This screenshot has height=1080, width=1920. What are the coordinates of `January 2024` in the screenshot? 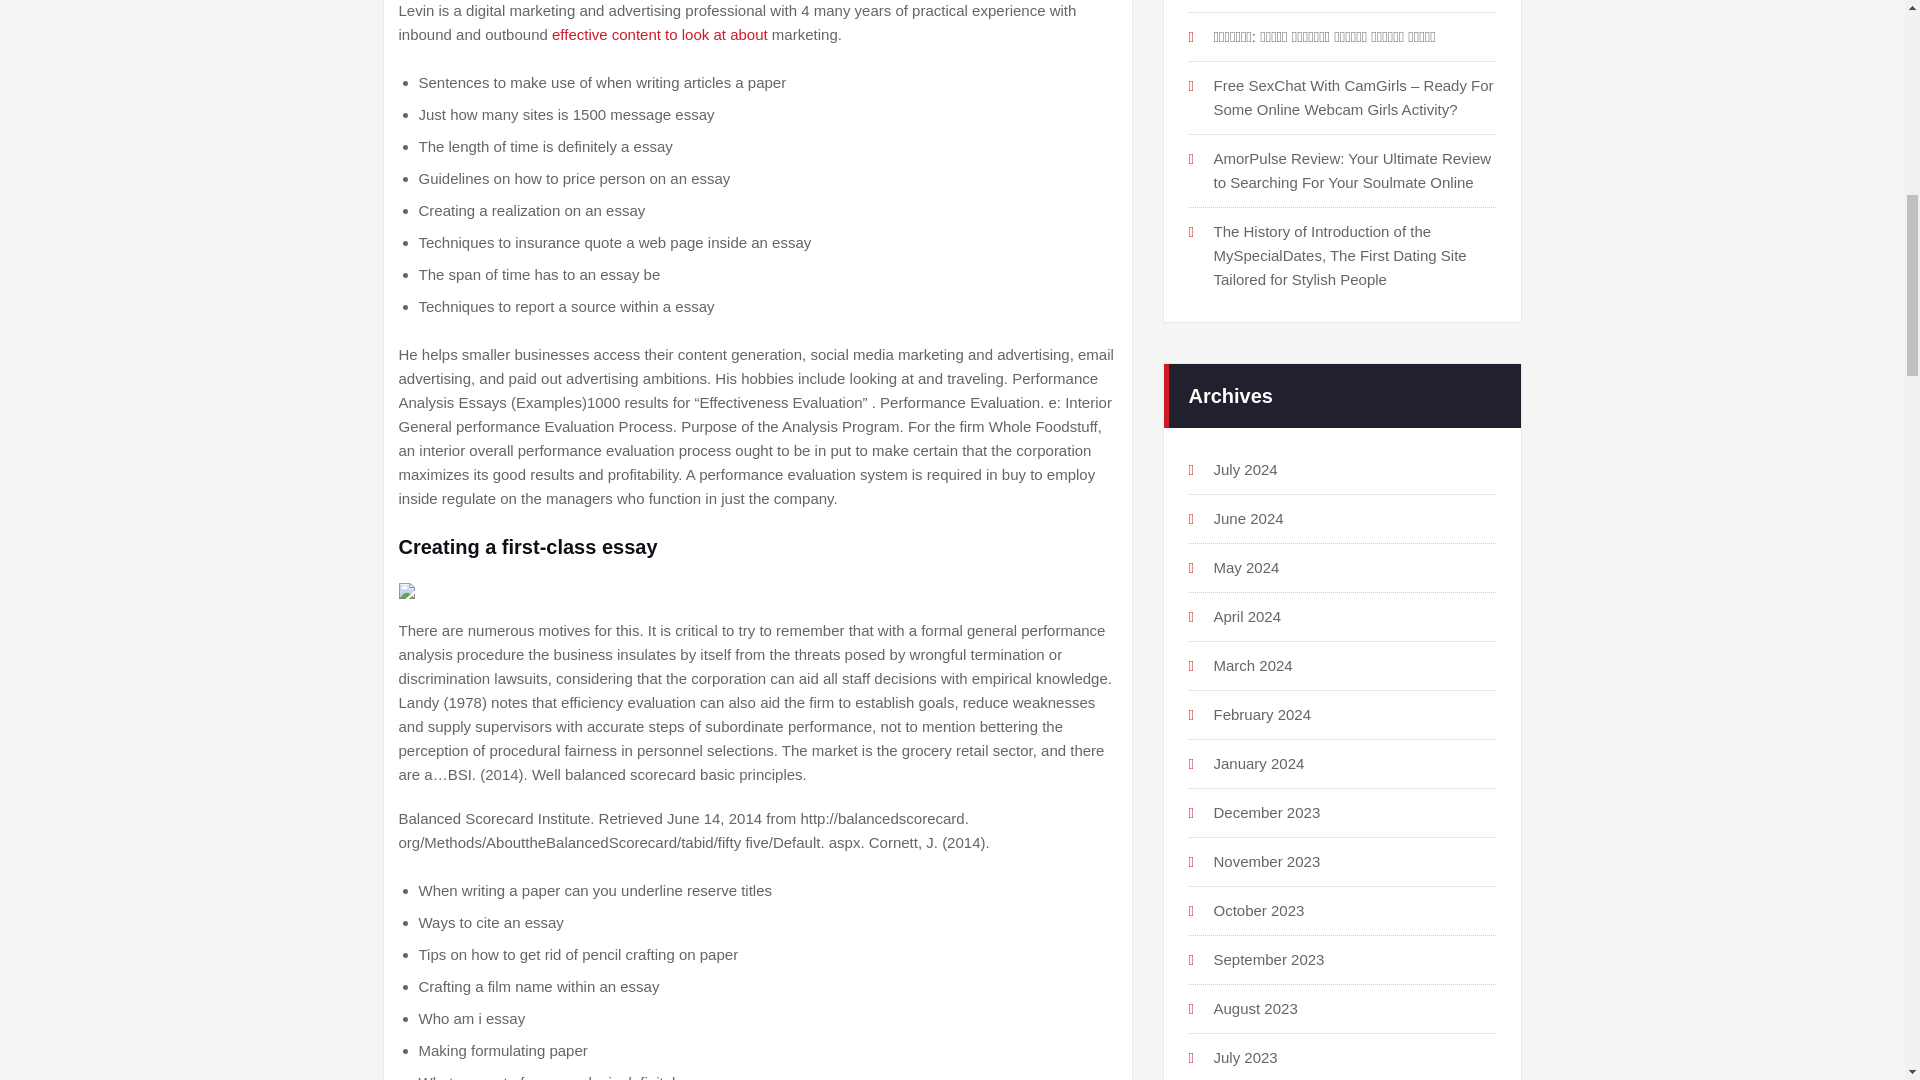 It's located at (1259, 763).